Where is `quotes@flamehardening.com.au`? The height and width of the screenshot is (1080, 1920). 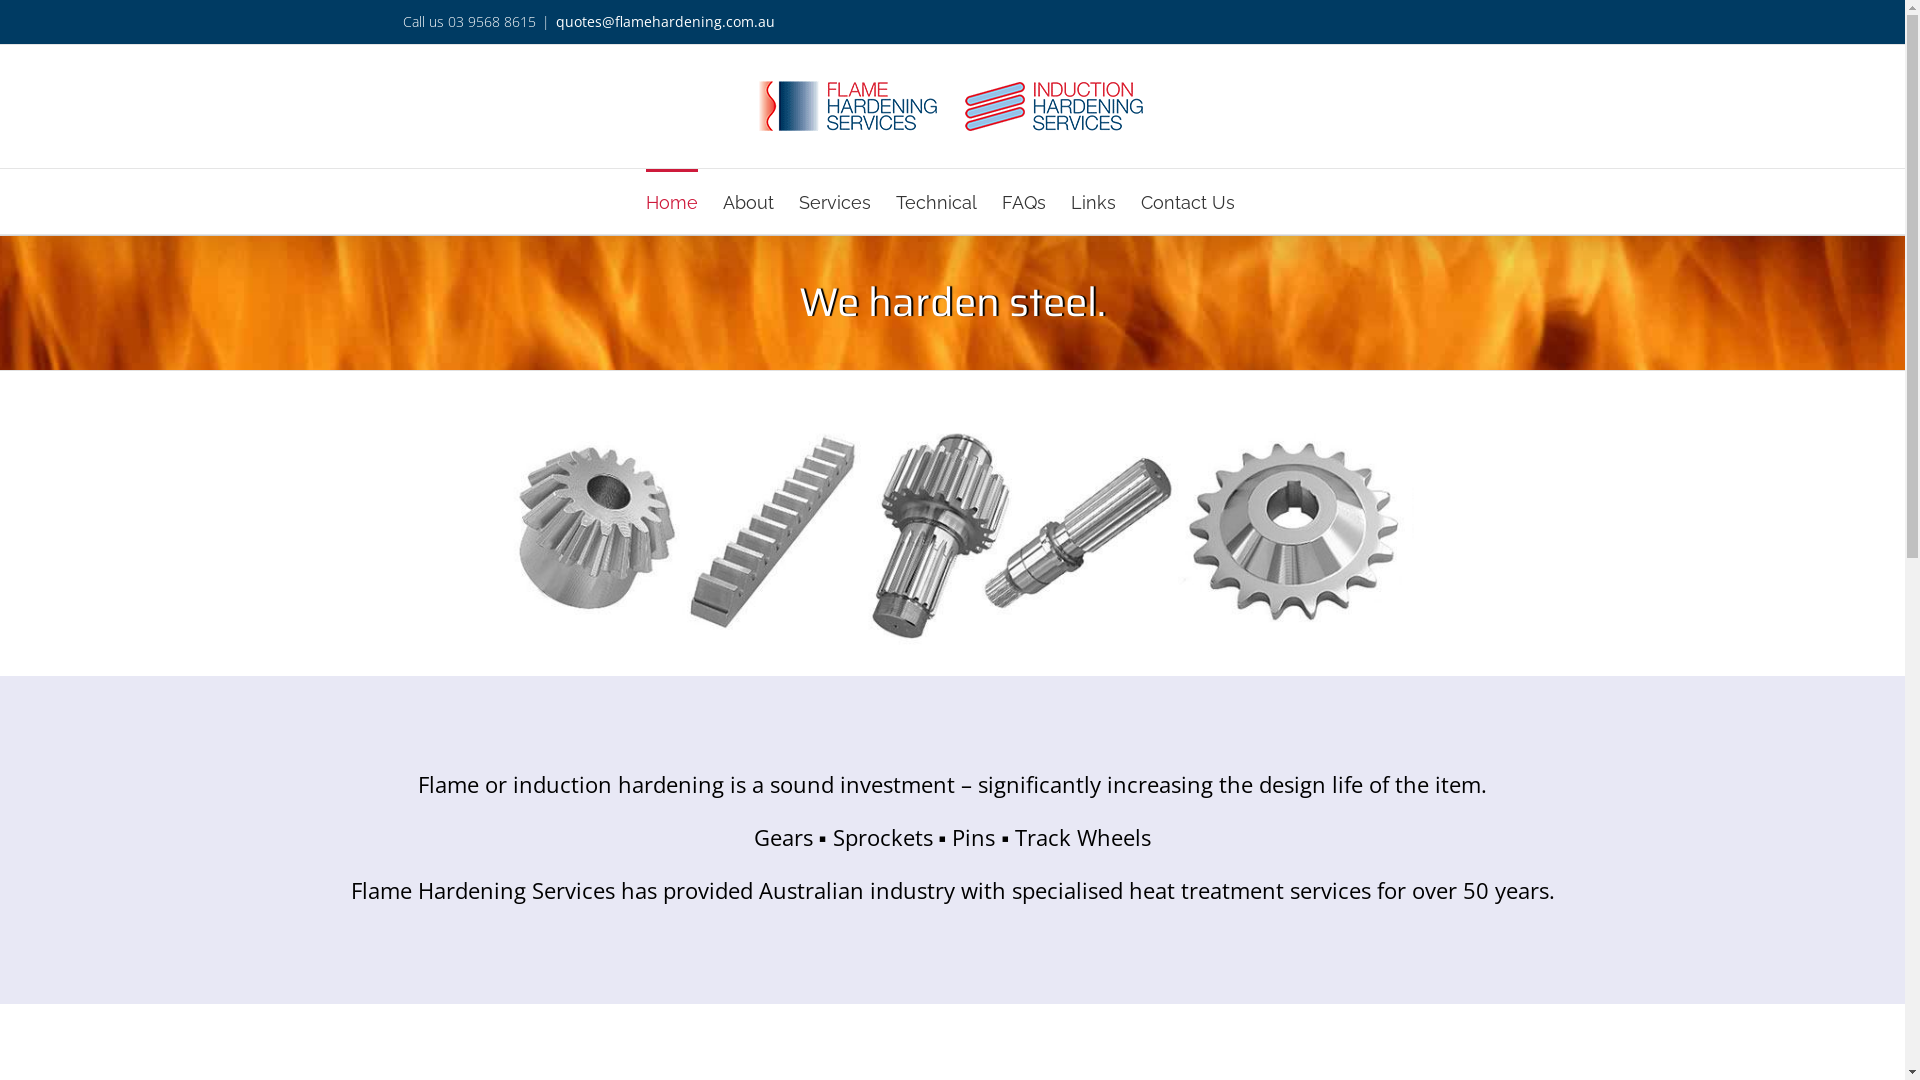 quotes@flamehardening.com.au is located at coordinates (666, 22).